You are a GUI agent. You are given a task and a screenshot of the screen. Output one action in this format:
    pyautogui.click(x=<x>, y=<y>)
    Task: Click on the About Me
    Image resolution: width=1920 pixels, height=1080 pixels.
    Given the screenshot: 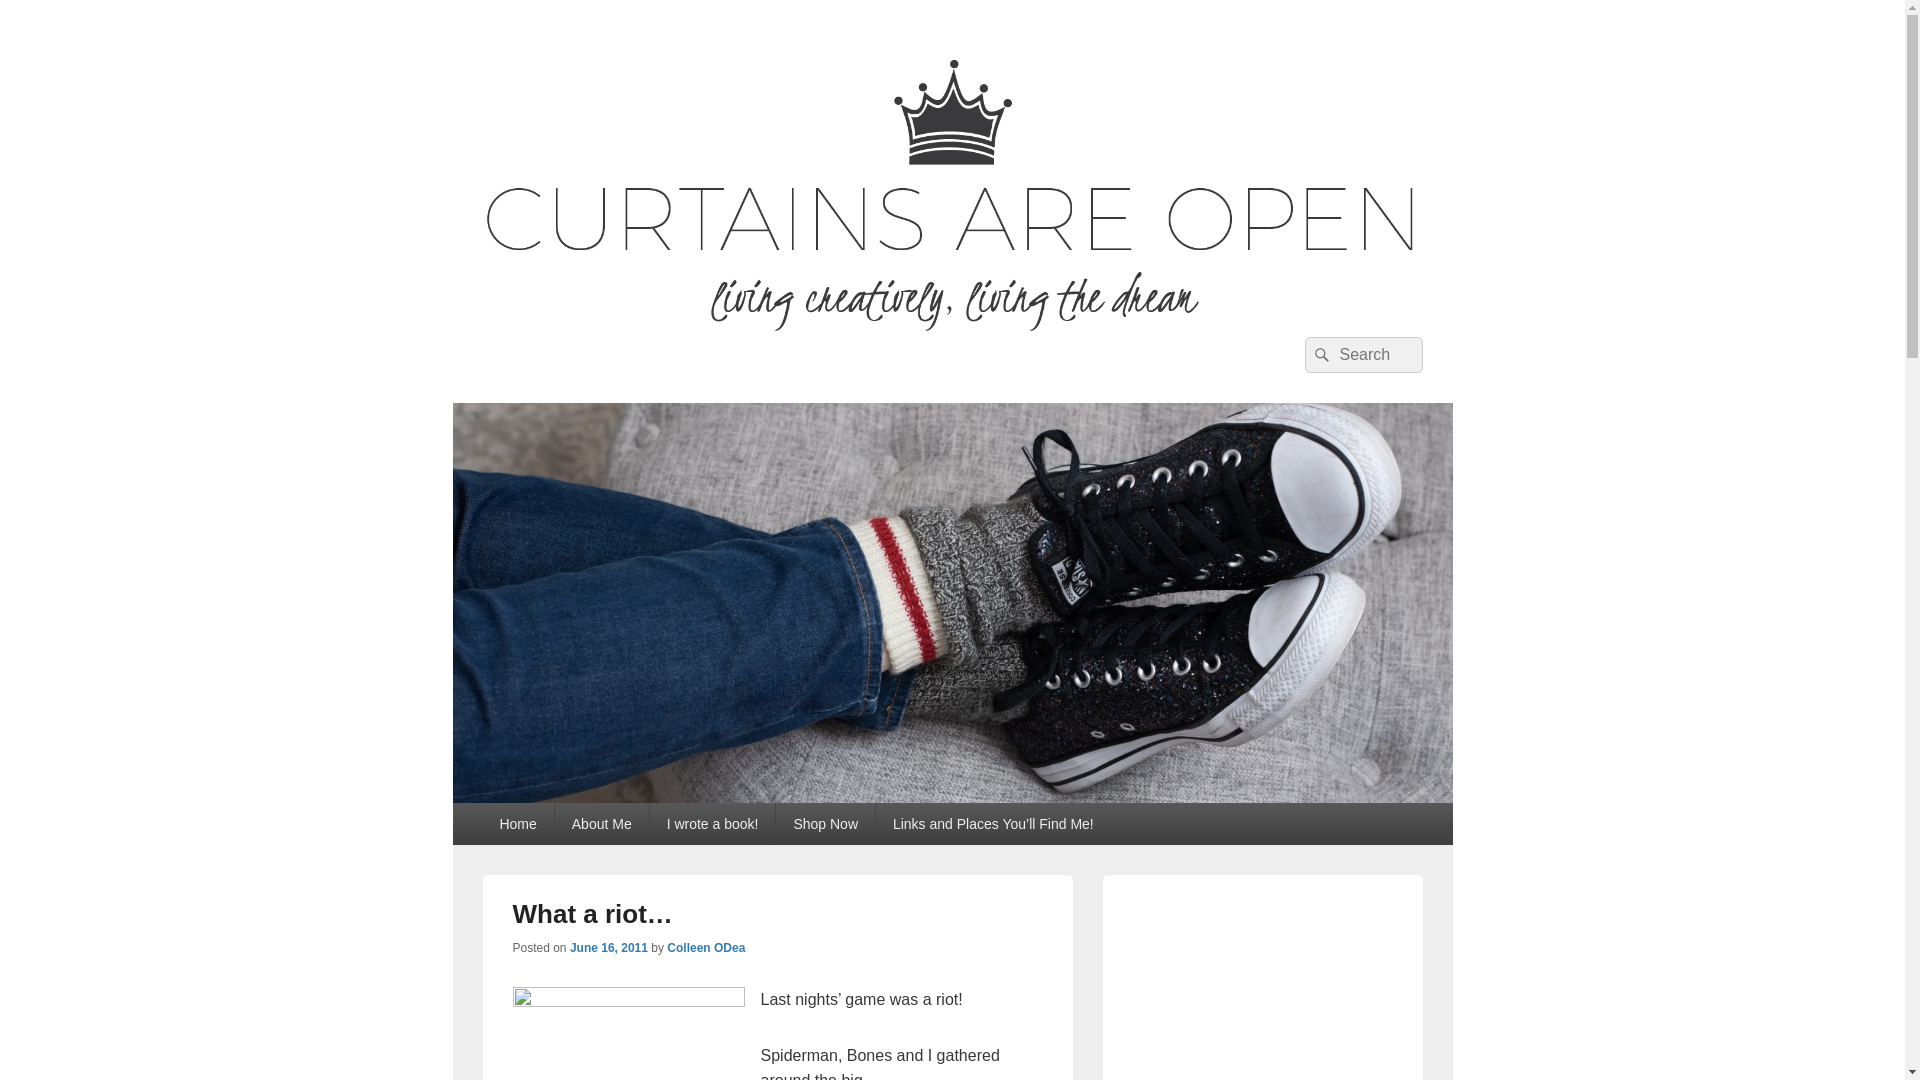 What is the action you would take?
    pyautogui.click(x=601, y=824)
    